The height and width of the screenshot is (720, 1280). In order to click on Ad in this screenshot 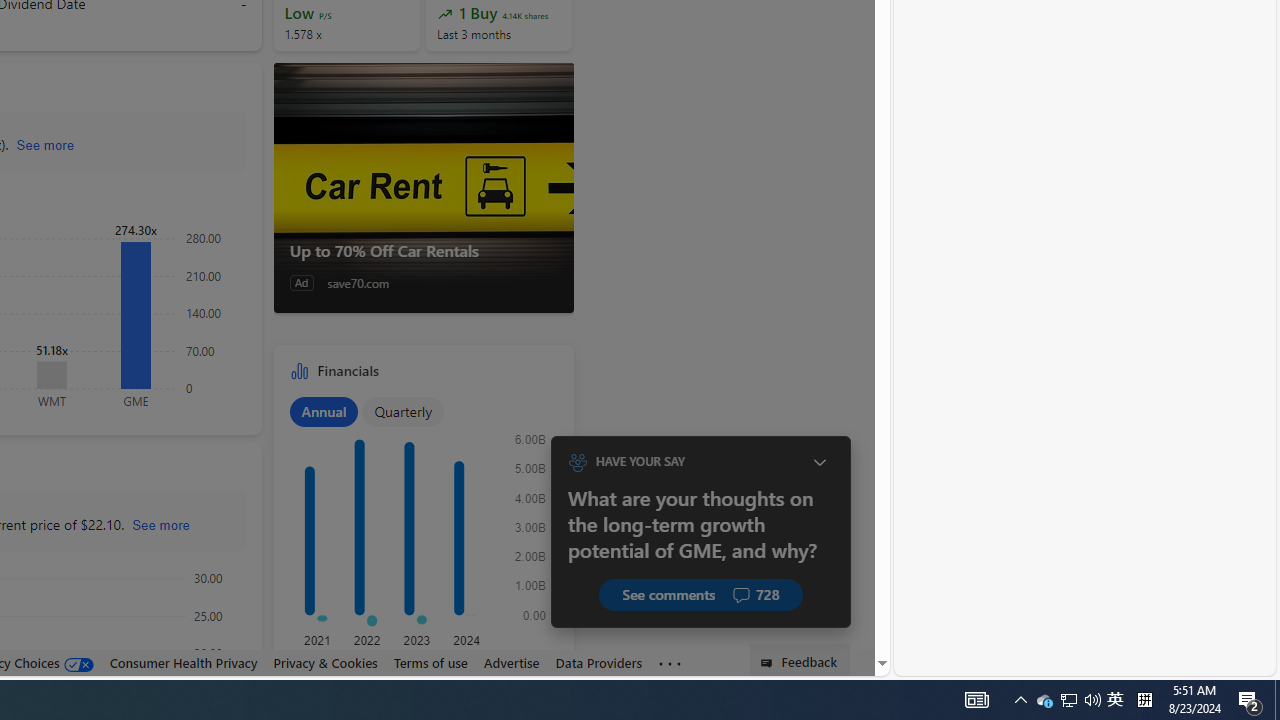, I will do `click(301, 282)`.